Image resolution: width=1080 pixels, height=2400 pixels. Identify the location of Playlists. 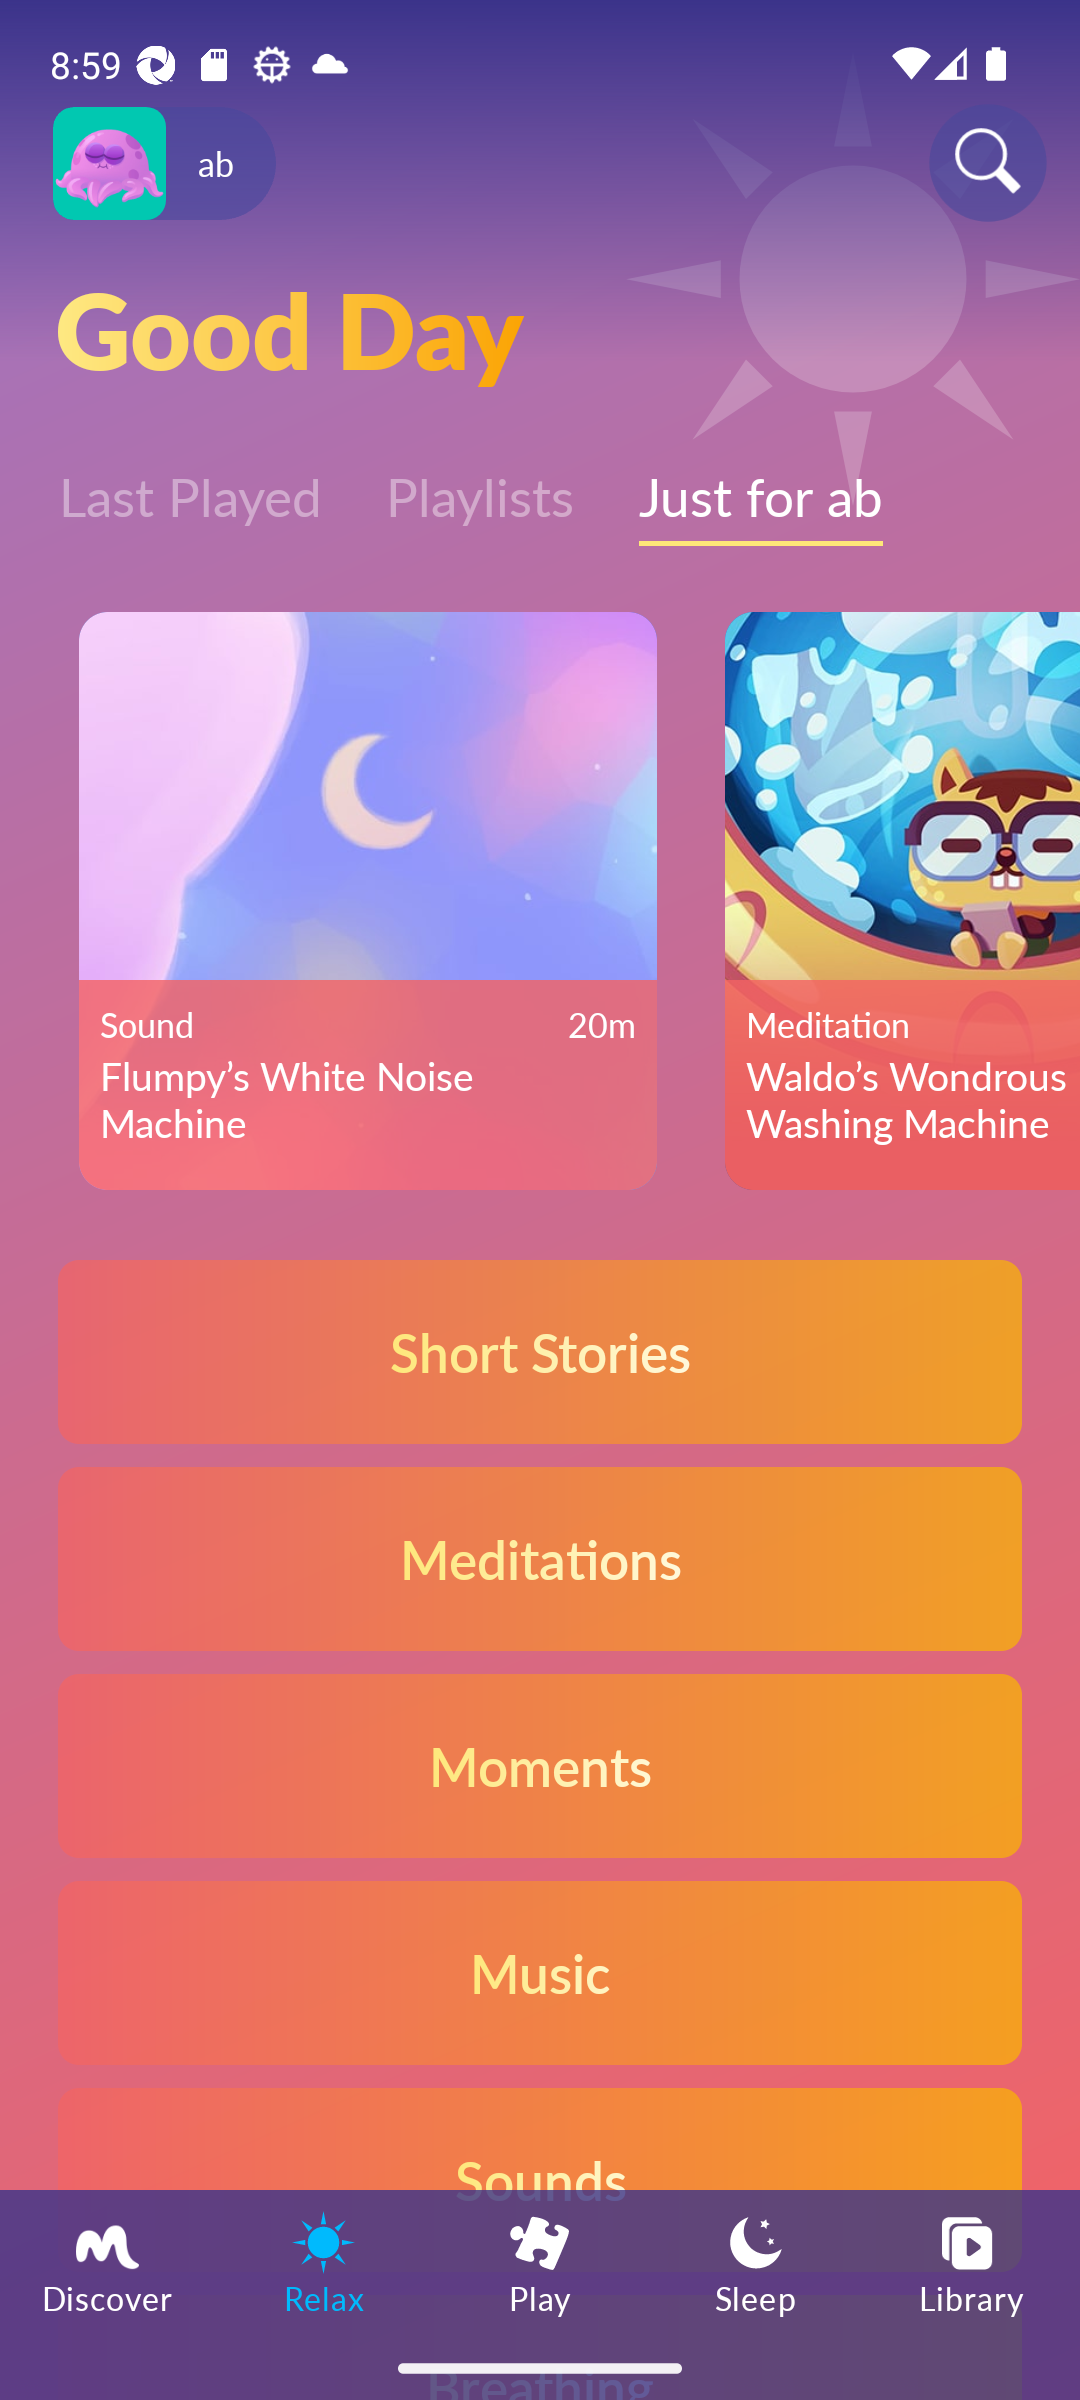
(480, 484).